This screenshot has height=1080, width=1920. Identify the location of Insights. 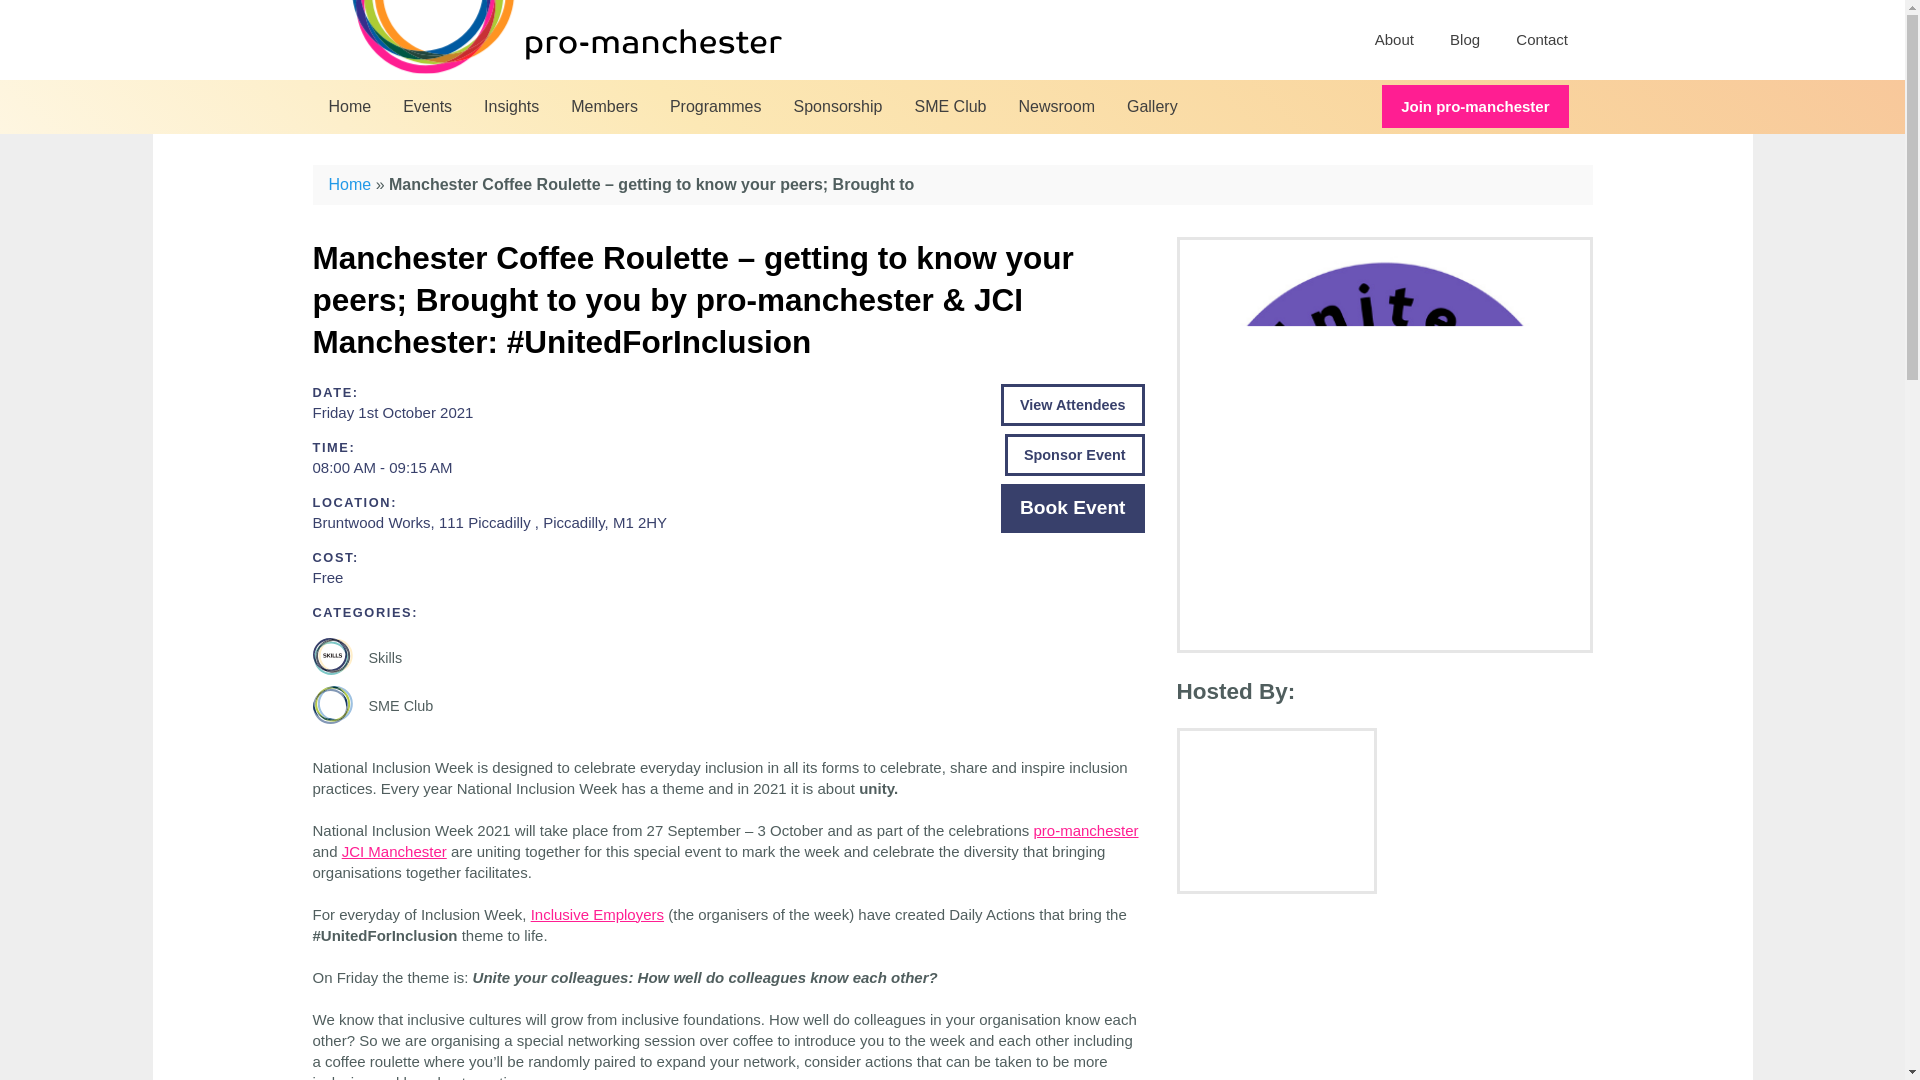
(511, 106).